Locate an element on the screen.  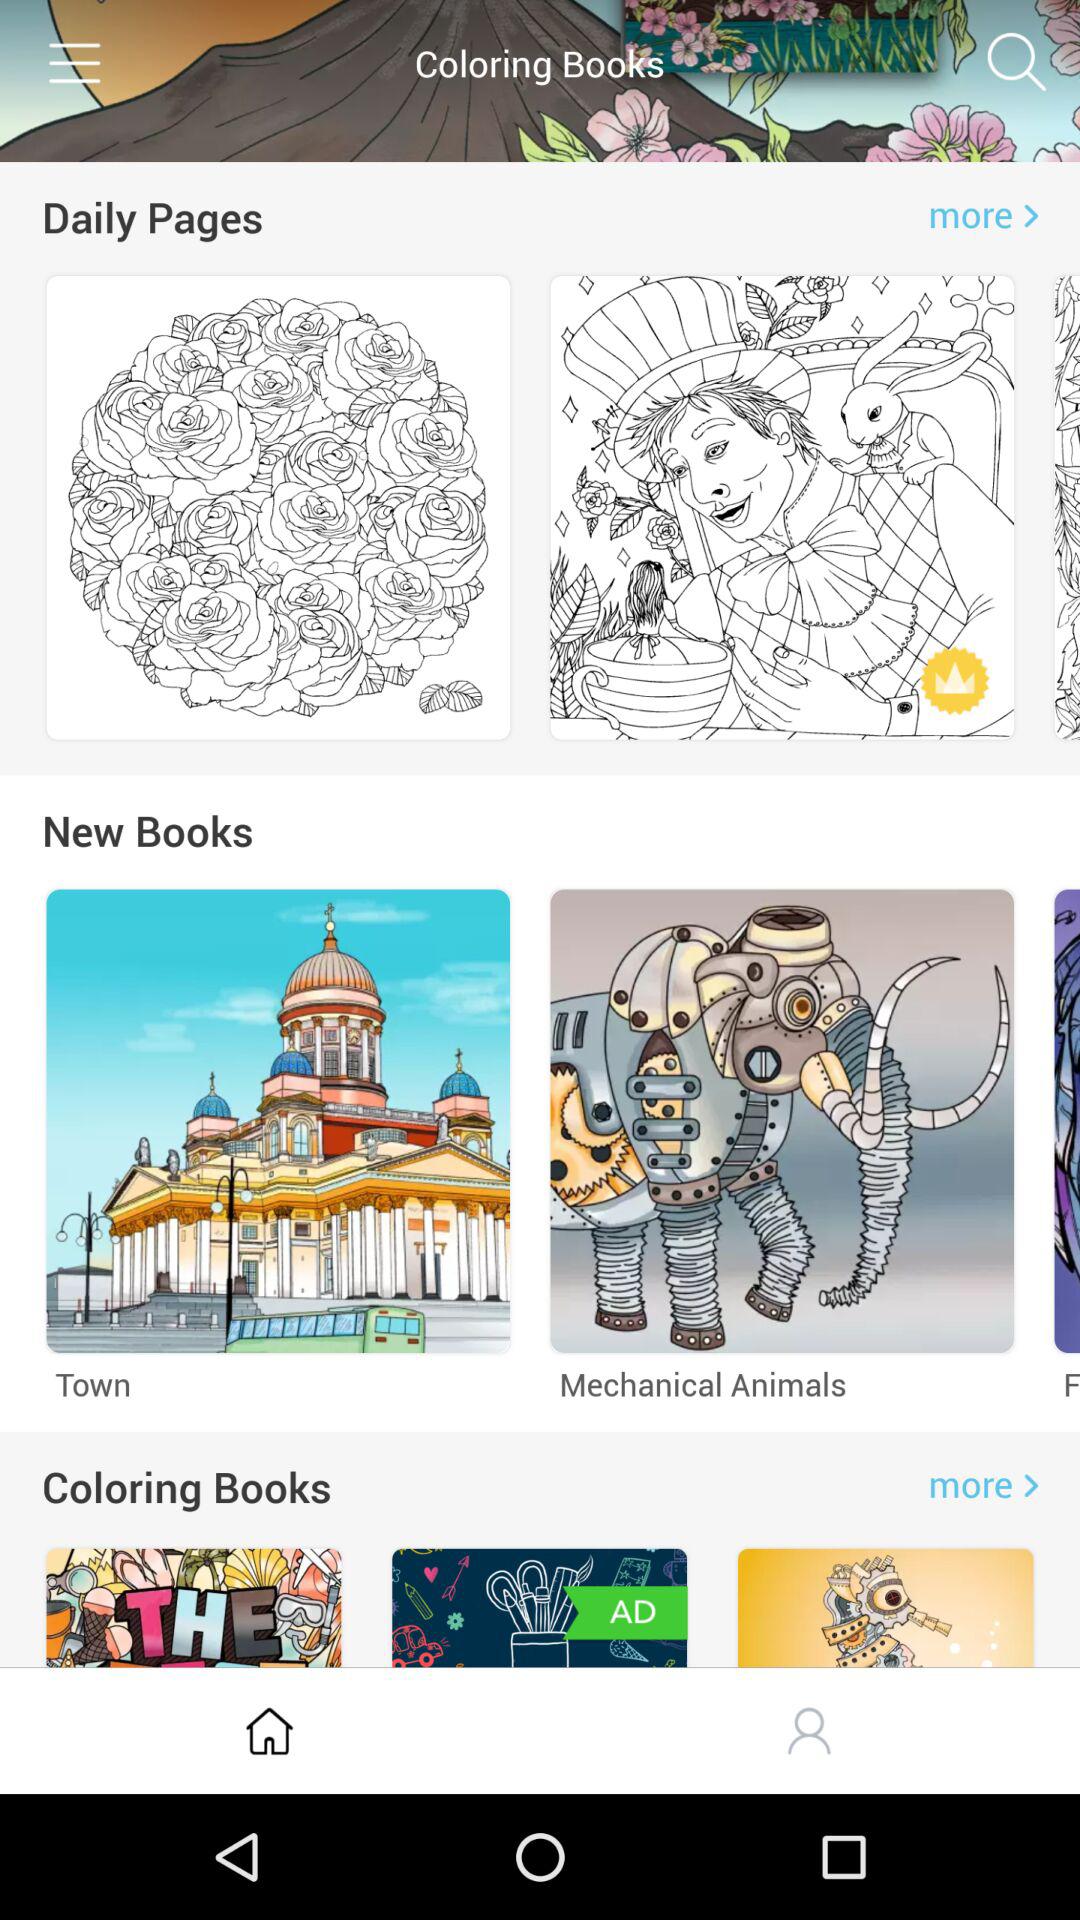
choose the icon above more item is located at coordinates (1016, 62).